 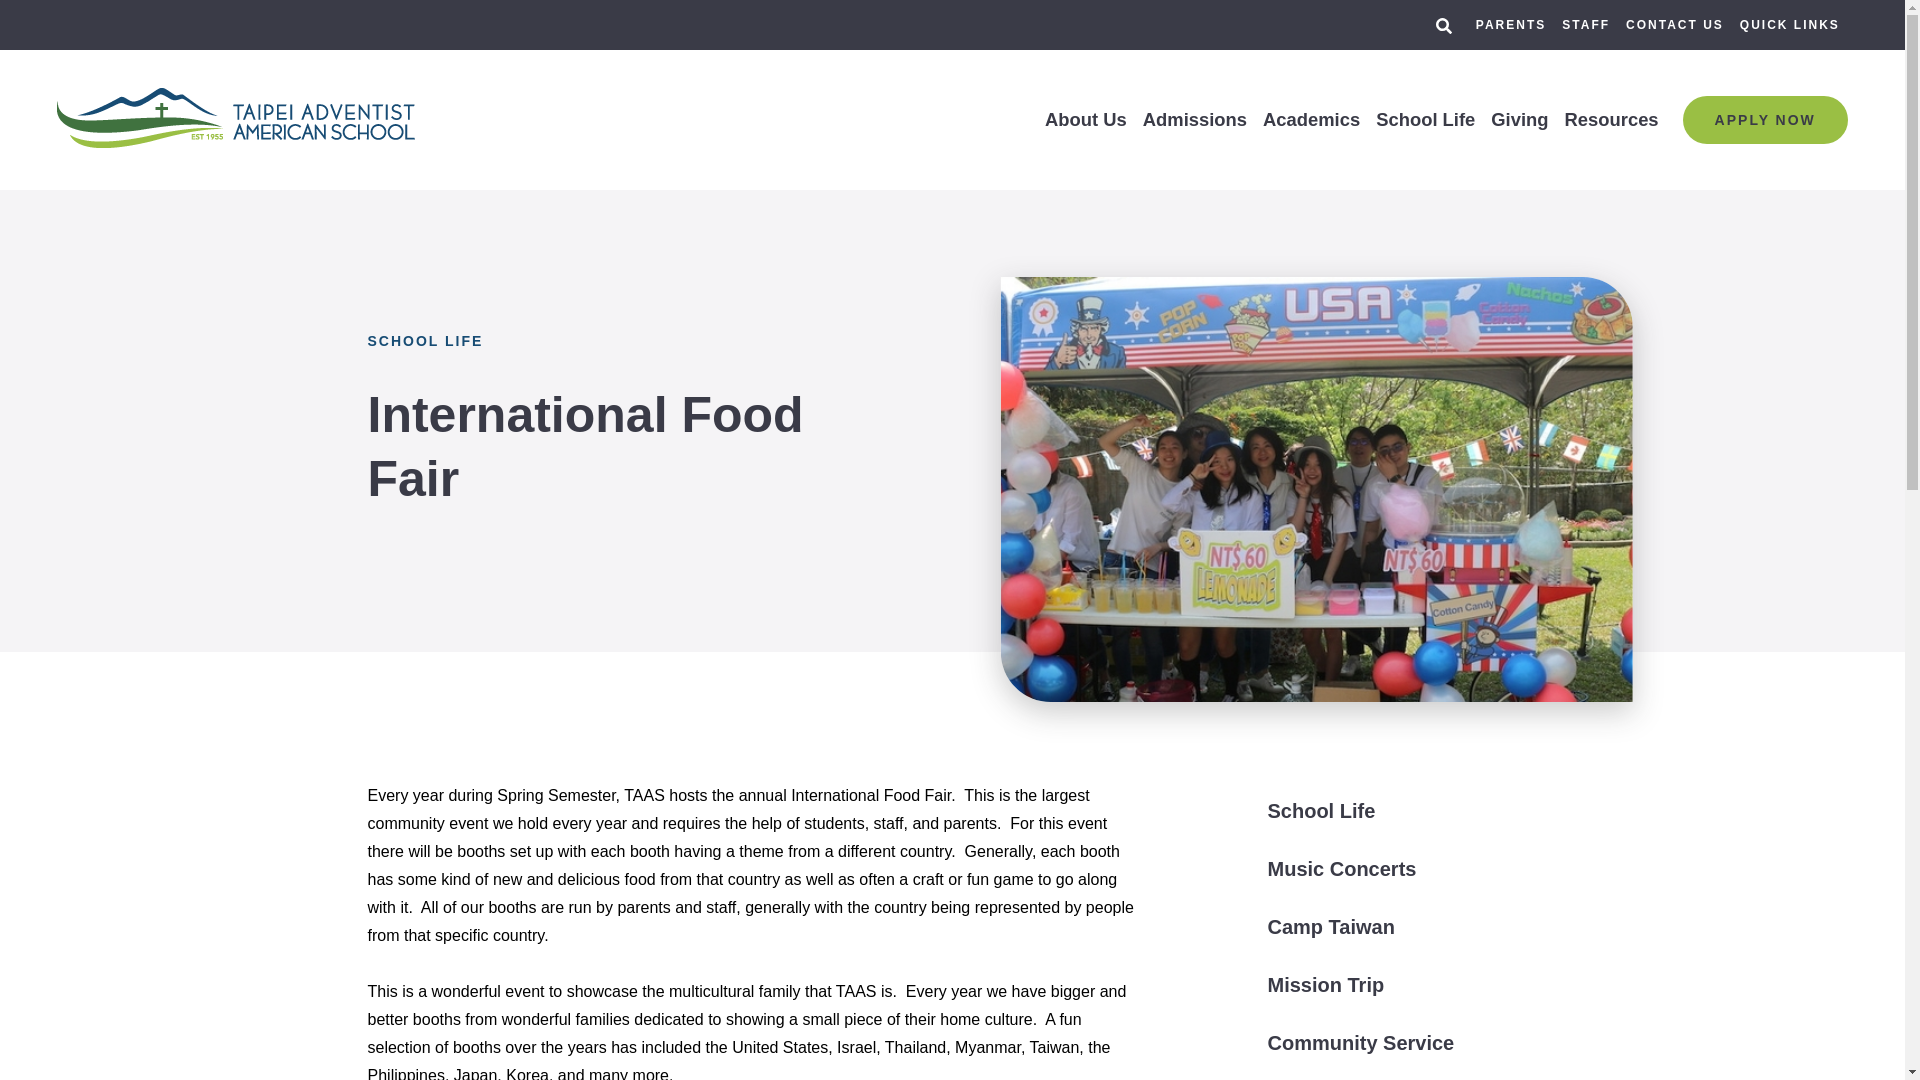 I want to click on Admissions, so click(x=1194, y=120).